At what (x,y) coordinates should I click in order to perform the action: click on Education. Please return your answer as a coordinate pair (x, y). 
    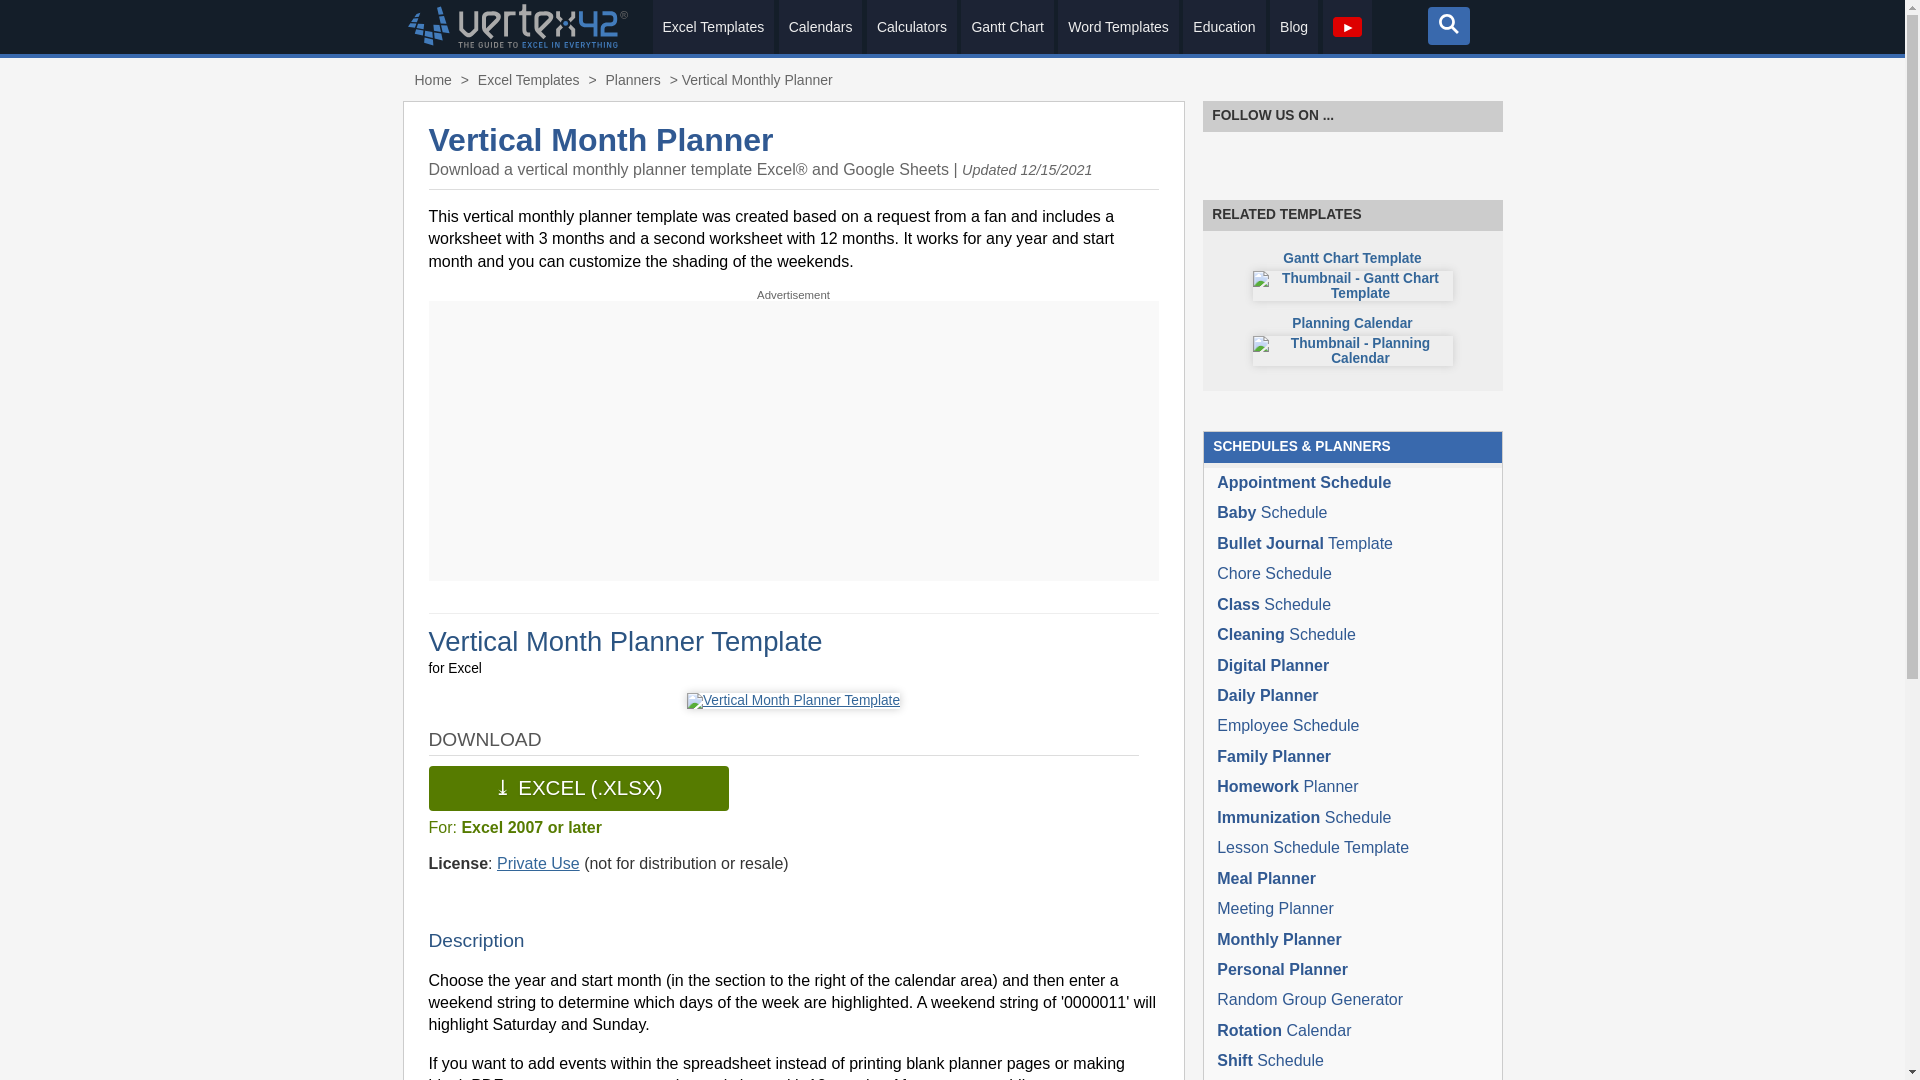
    Looking at the image, I should click on (1224, 27).